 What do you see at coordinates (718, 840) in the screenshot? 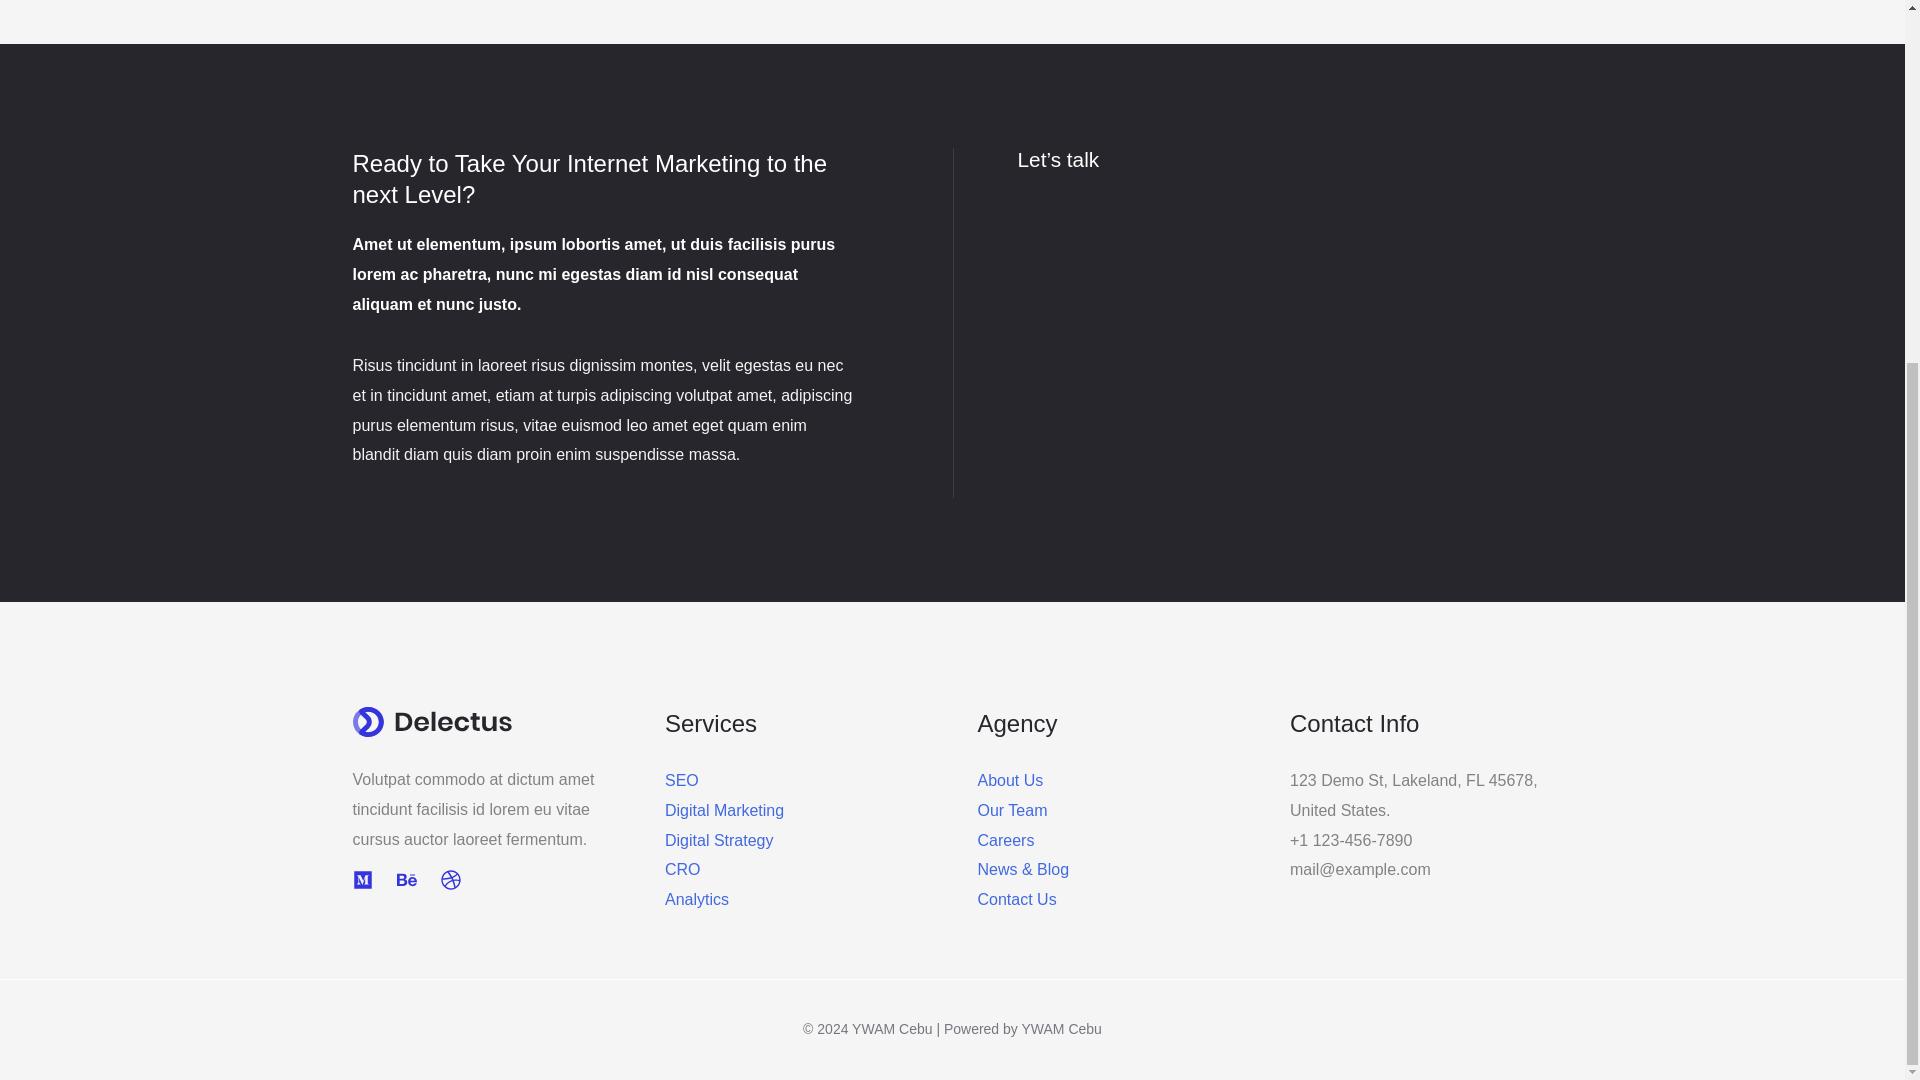
I see `Digital Strategy` at bounding box center [718, 840].